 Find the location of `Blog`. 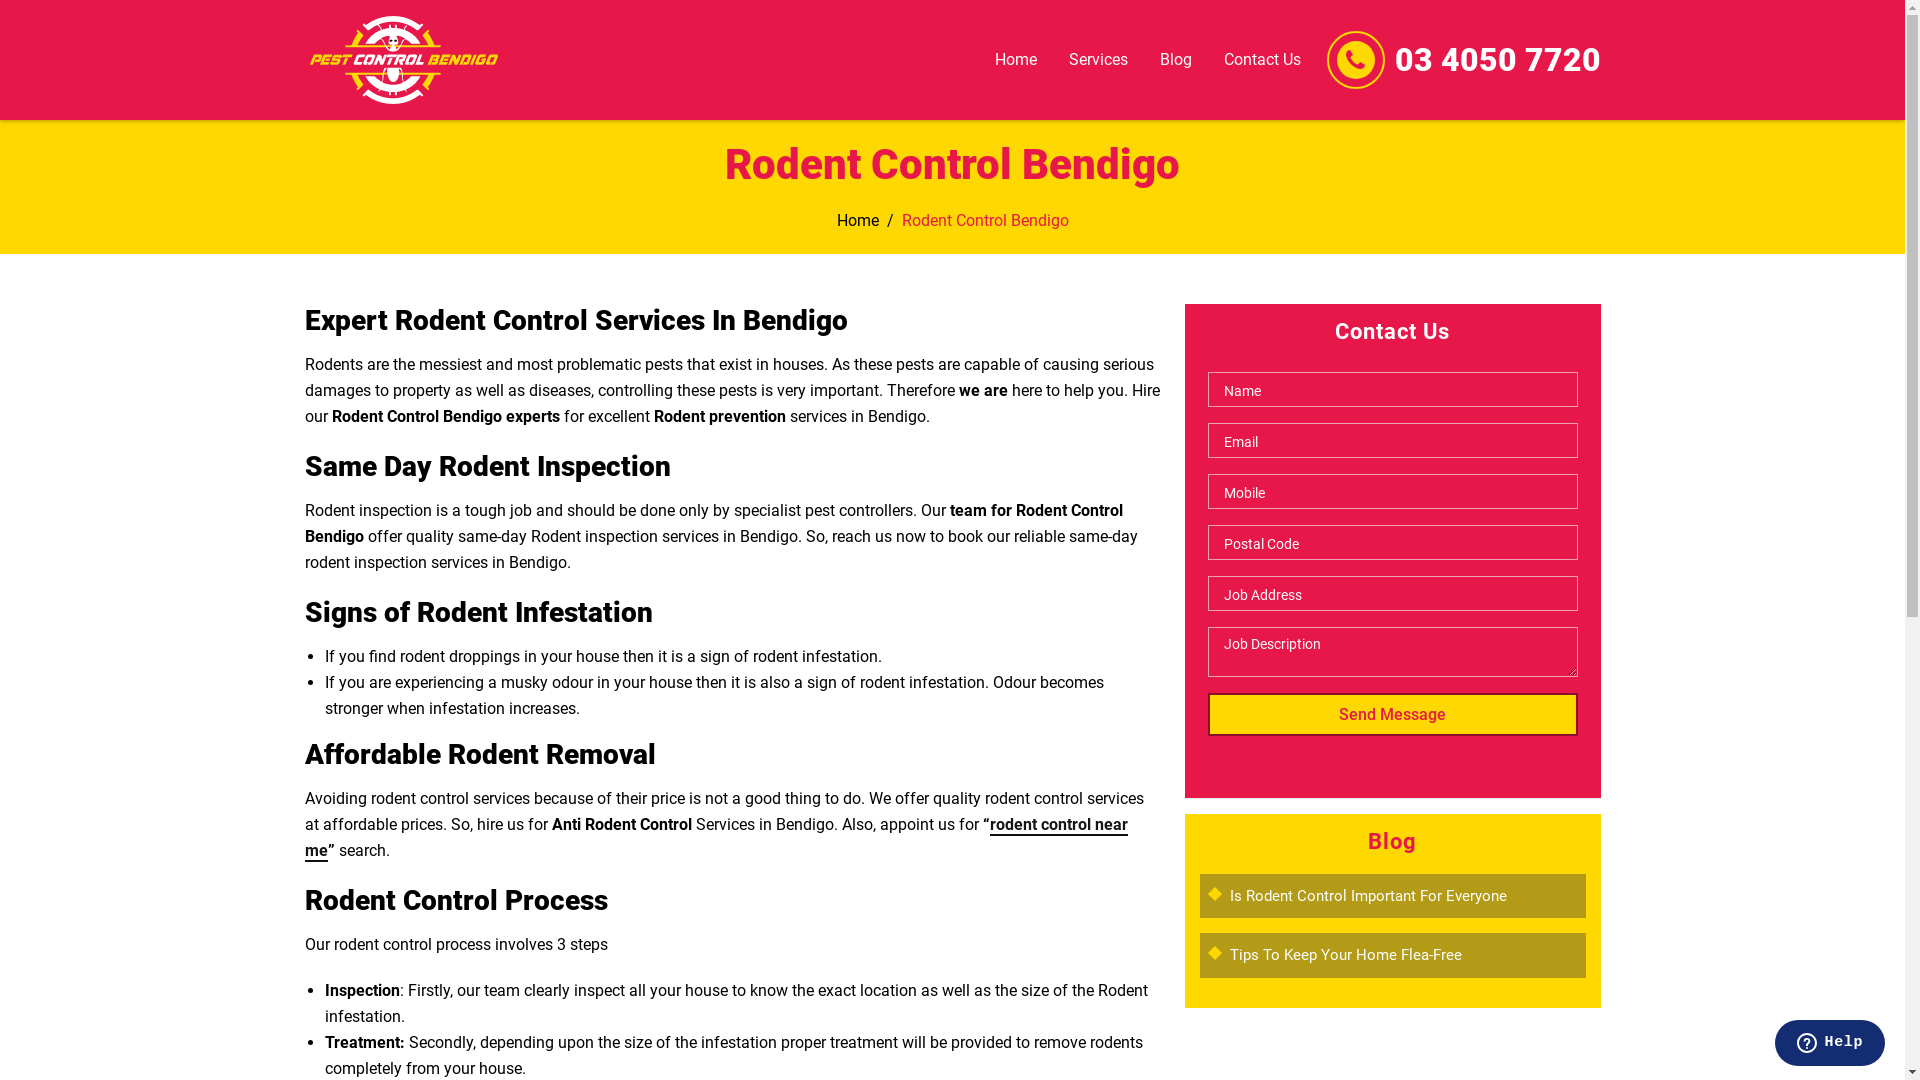

Blog is located at coordinates (1175, 60).